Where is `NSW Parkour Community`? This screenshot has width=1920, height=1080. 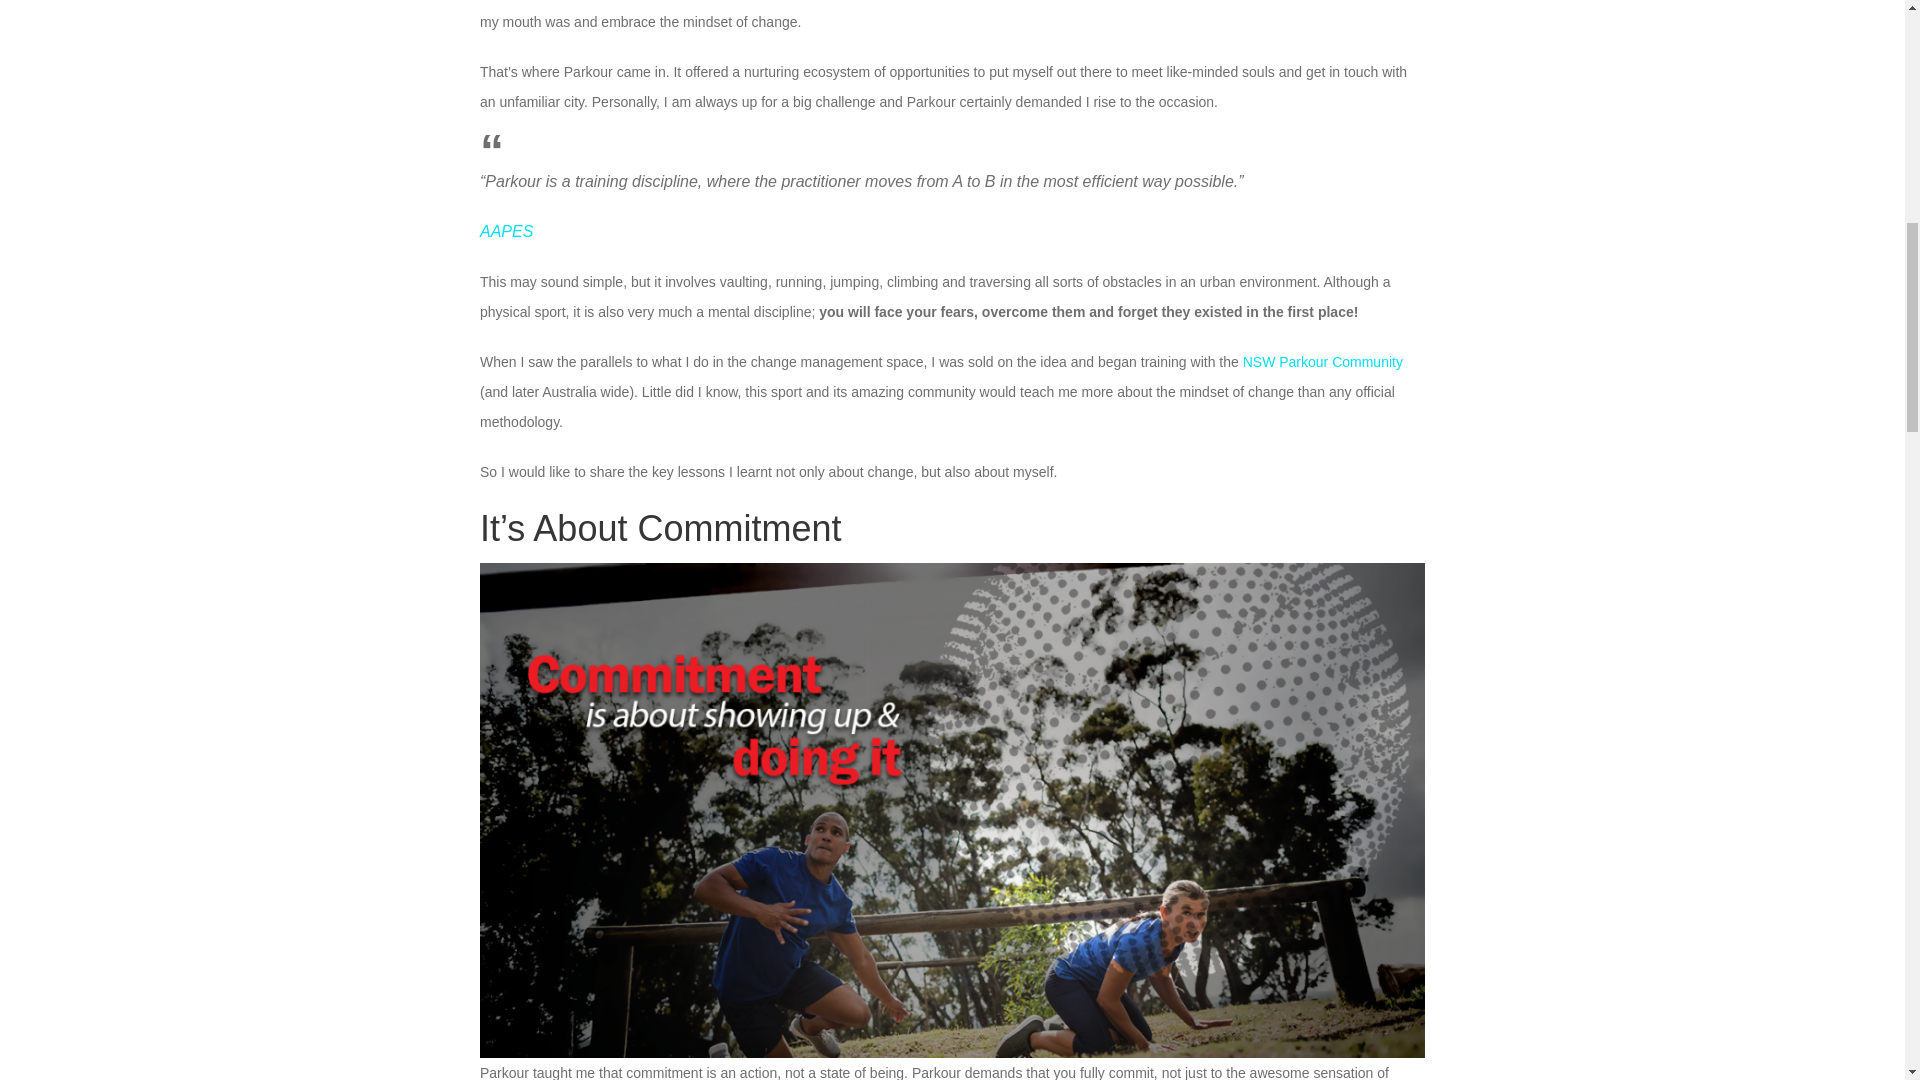
NSW Parkour Community is located at coordinates (1322, 362).